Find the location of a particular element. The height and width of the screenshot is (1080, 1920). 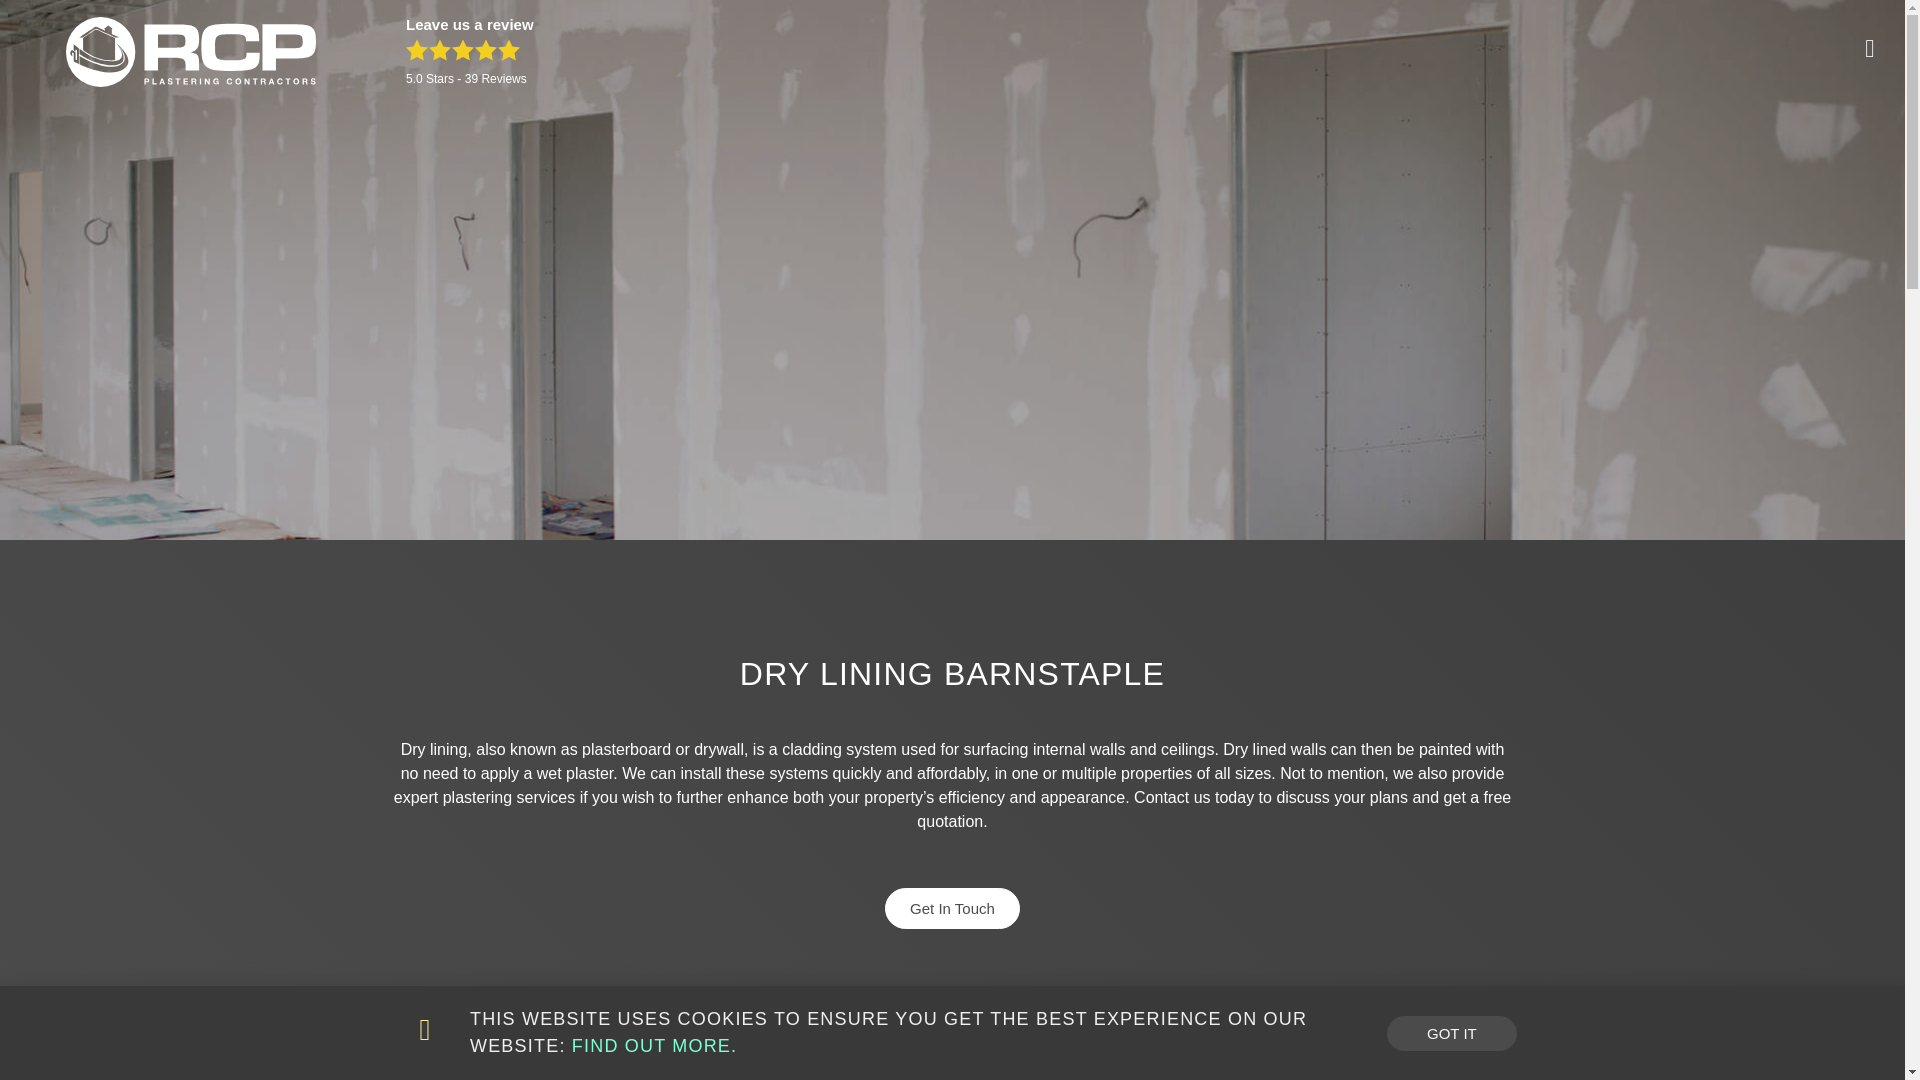

Get In Touch is located at coordinates (952, 934).